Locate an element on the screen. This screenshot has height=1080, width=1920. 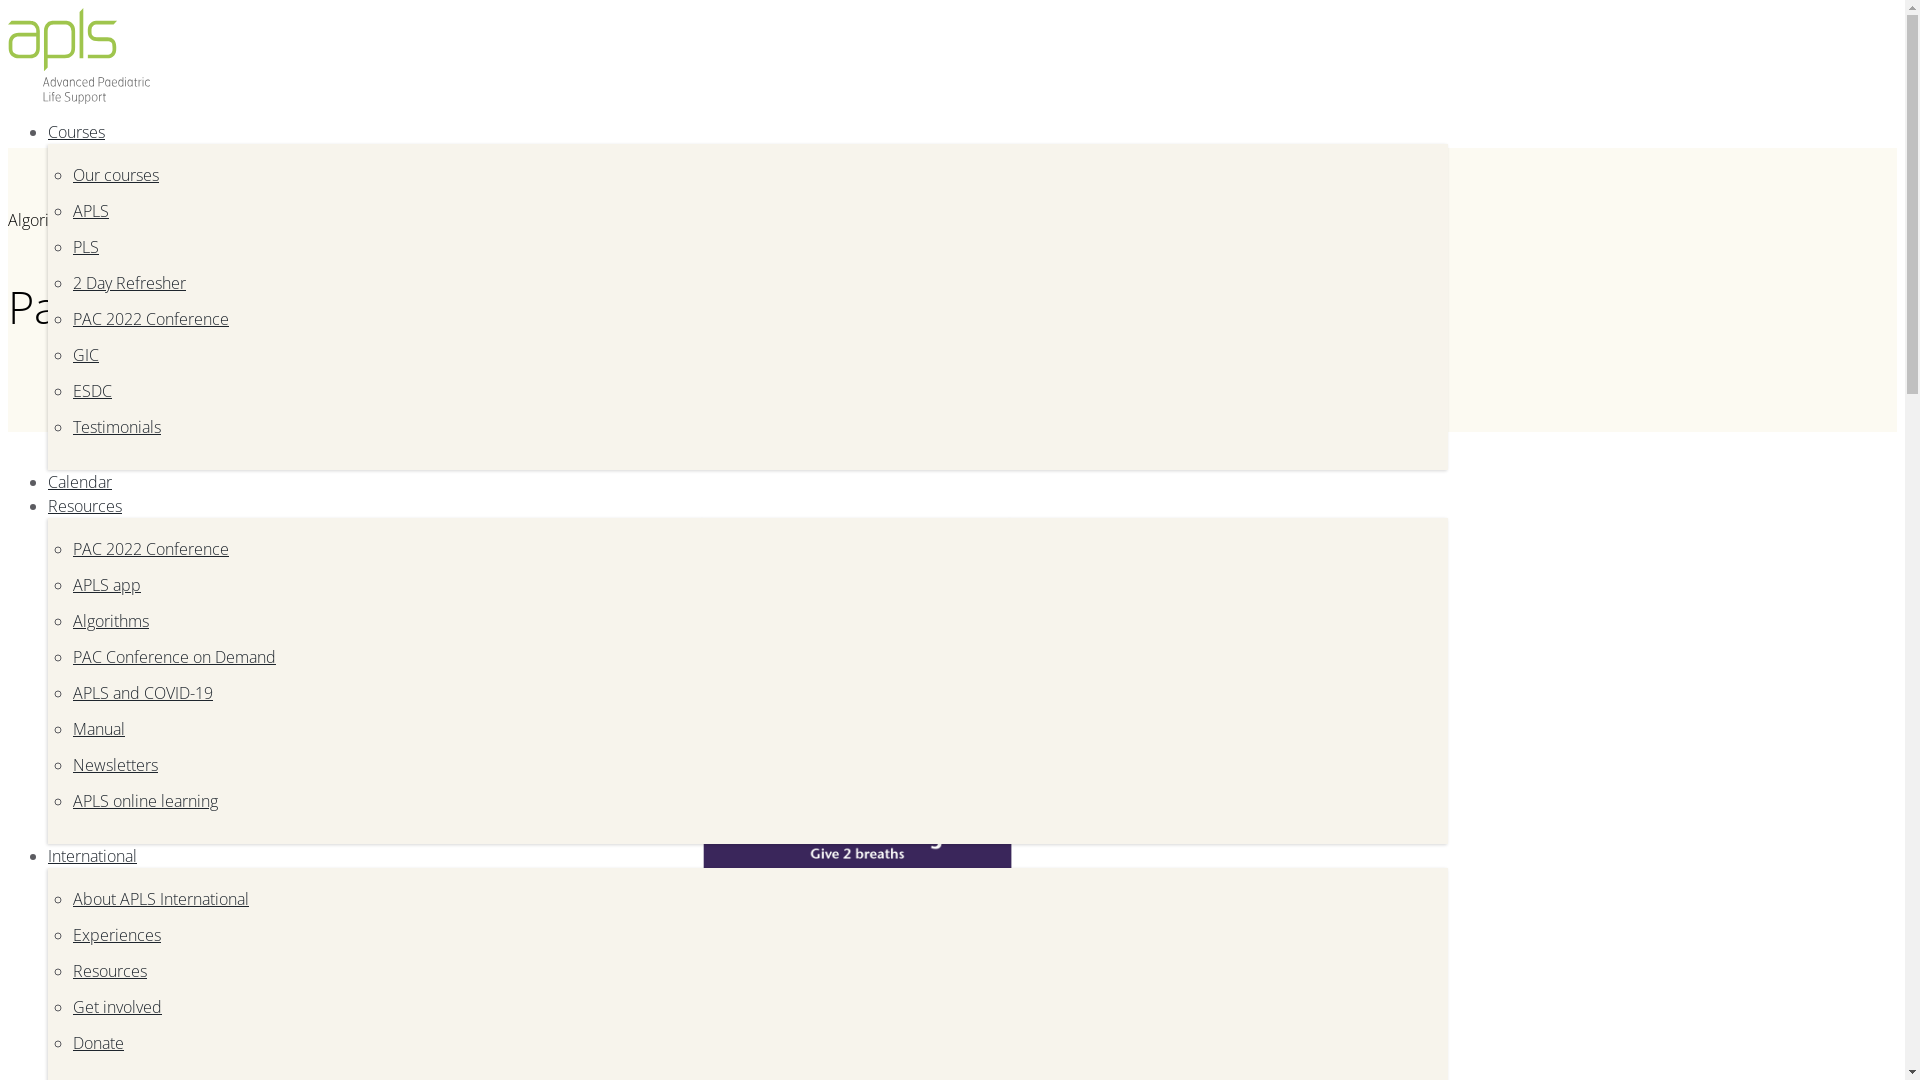
PAC Conference on Demand is located at coordinates (174, 657).